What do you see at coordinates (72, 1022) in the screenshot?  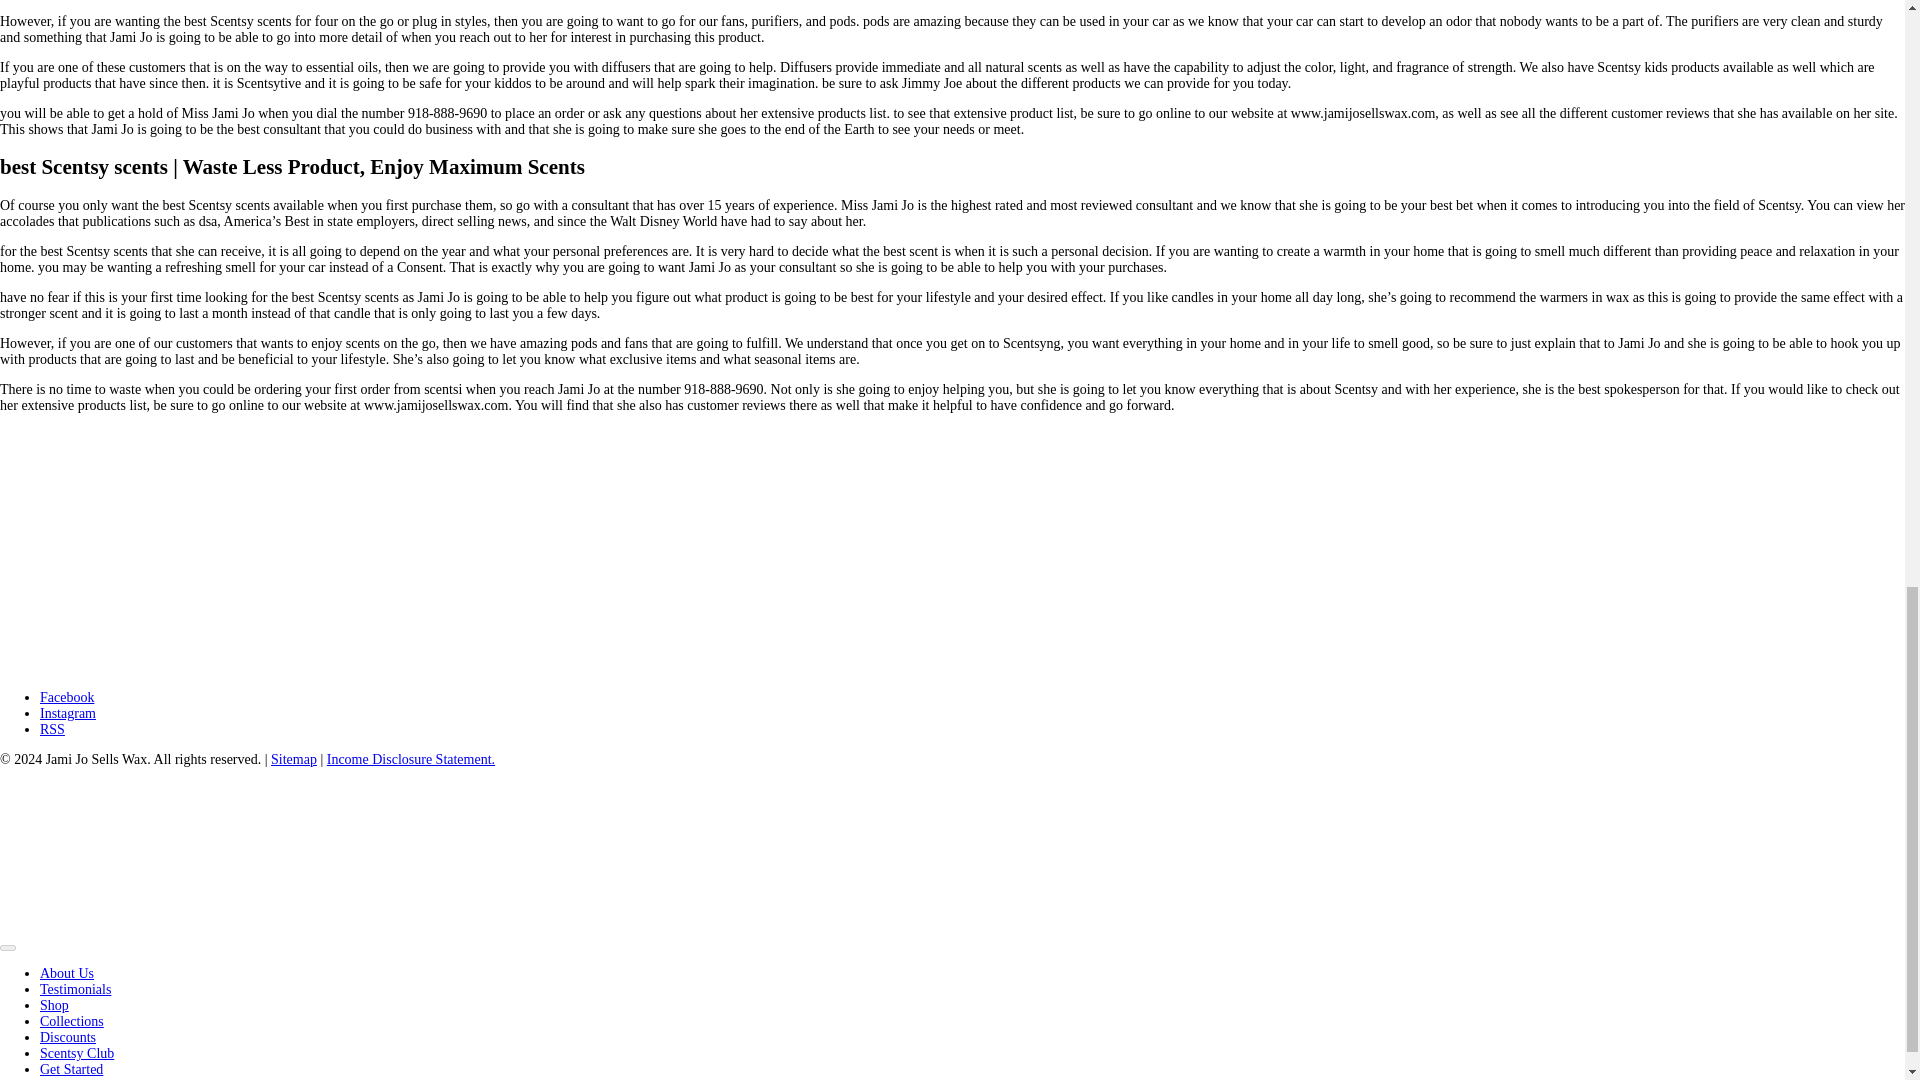 I see `Collections` at bounding box center [72, 1022].